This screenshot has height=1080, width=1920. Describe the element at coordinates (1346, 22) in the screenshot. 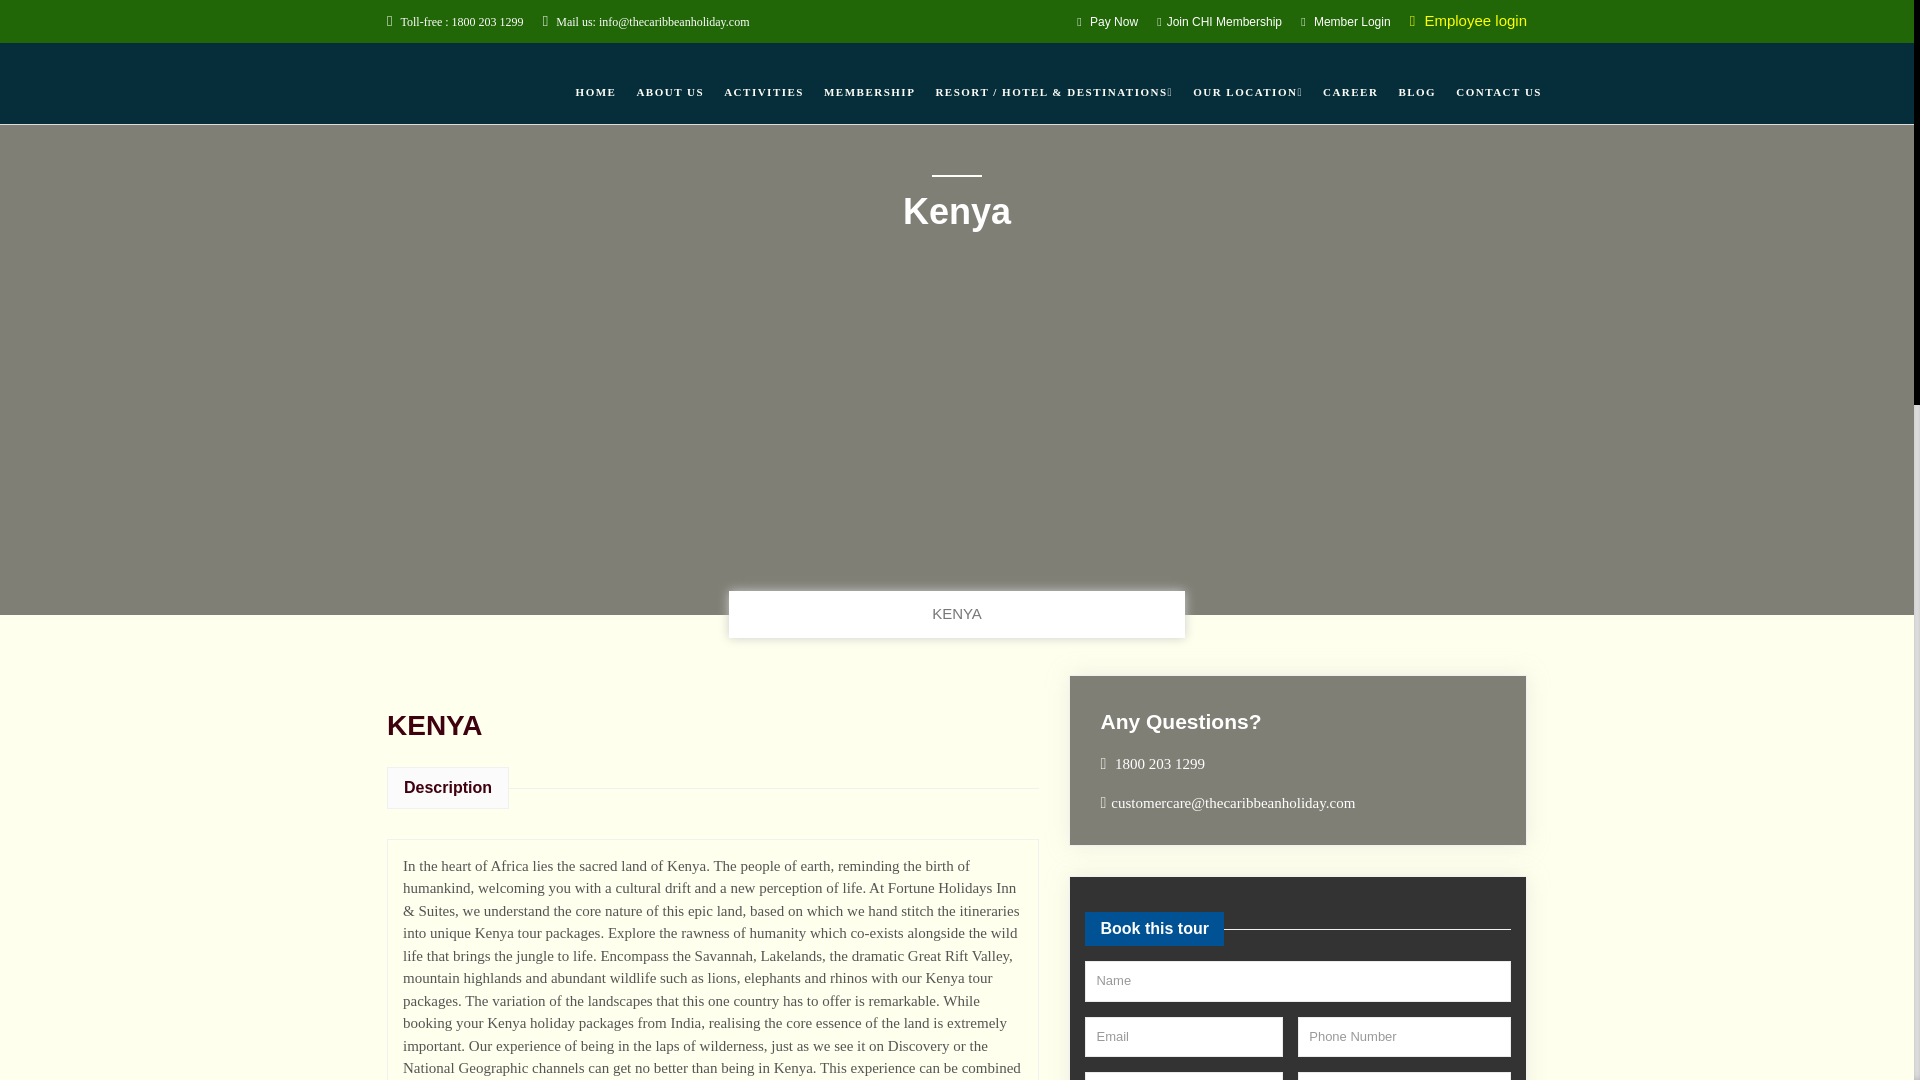

I see `Member Login` at that location.